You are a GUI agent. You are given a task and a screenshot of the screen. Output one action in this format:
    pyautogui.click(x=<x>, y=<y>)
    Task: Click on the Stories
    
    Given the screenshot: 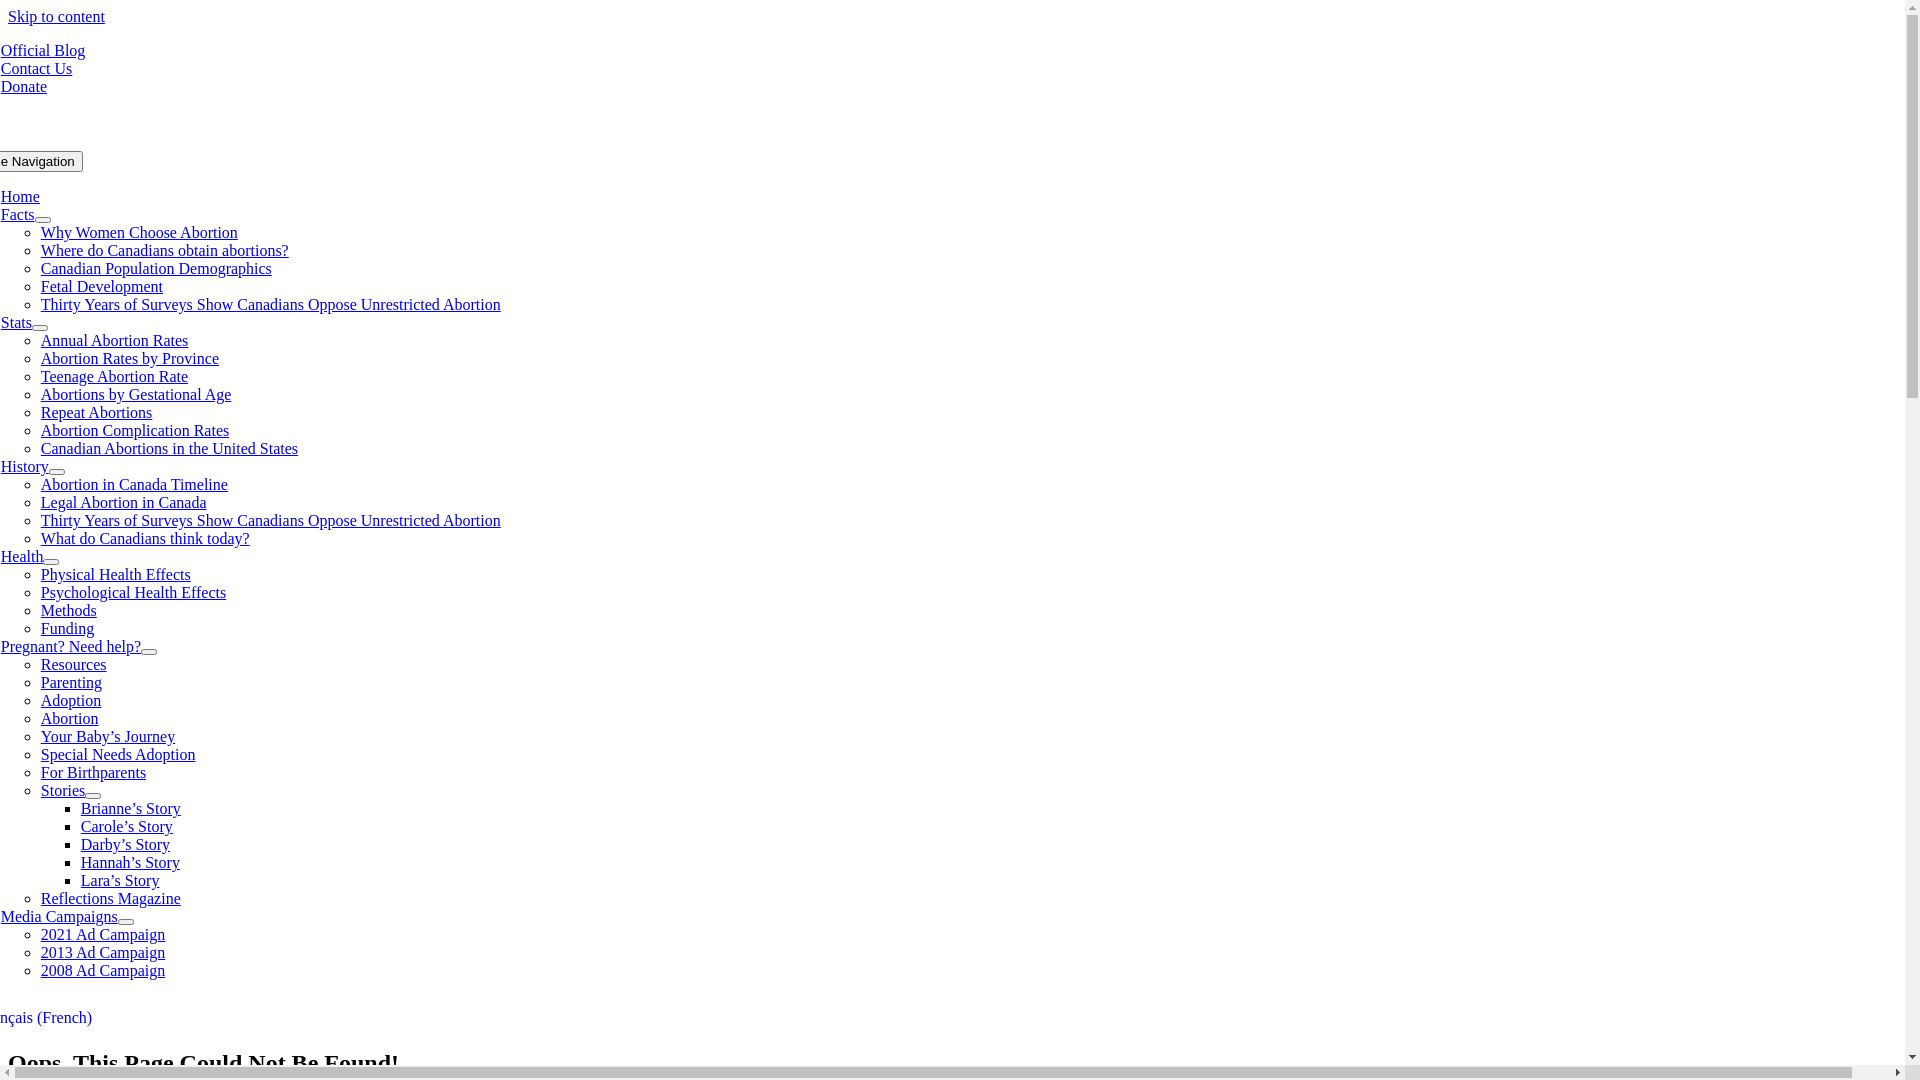 What is the action you would take?
    pyautogui.click(x=63, y=790)
    